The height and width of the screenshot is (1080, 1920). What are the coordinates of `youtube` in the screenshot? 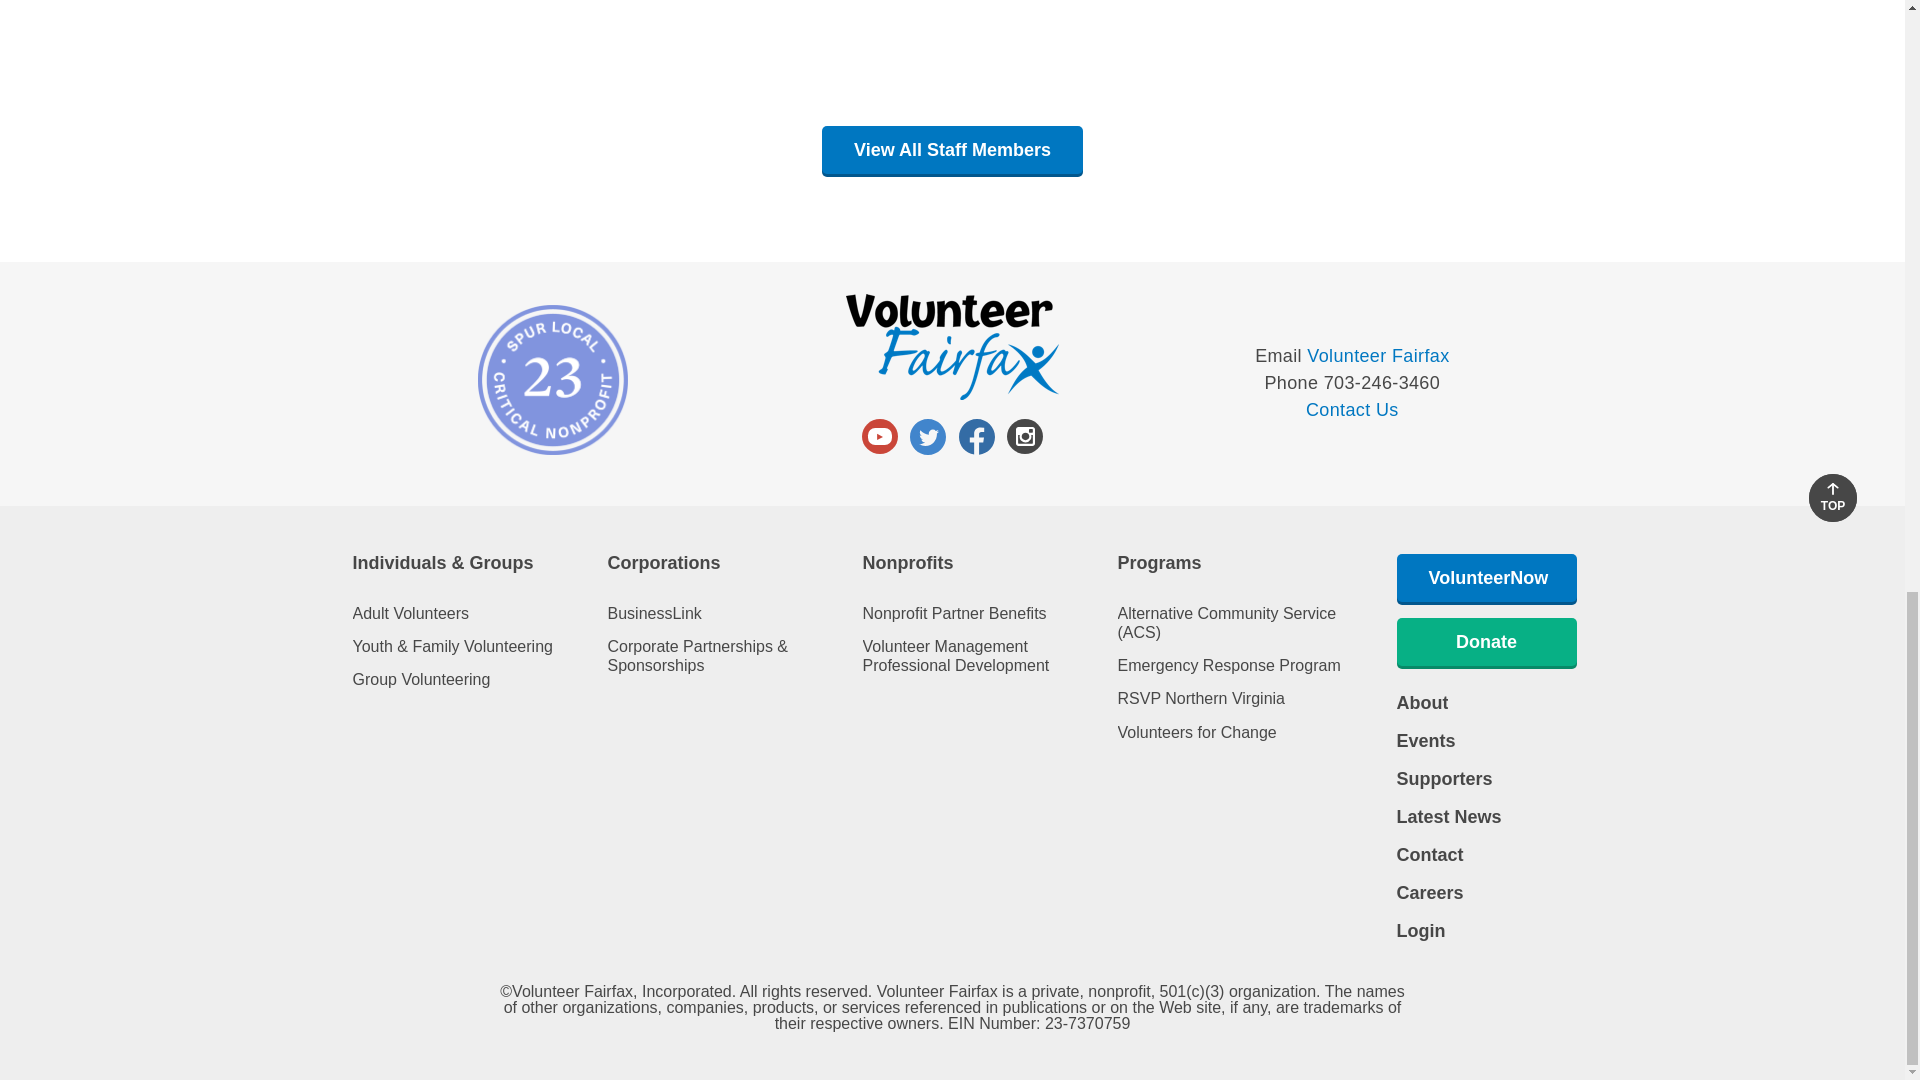 It's located at (880, 436).